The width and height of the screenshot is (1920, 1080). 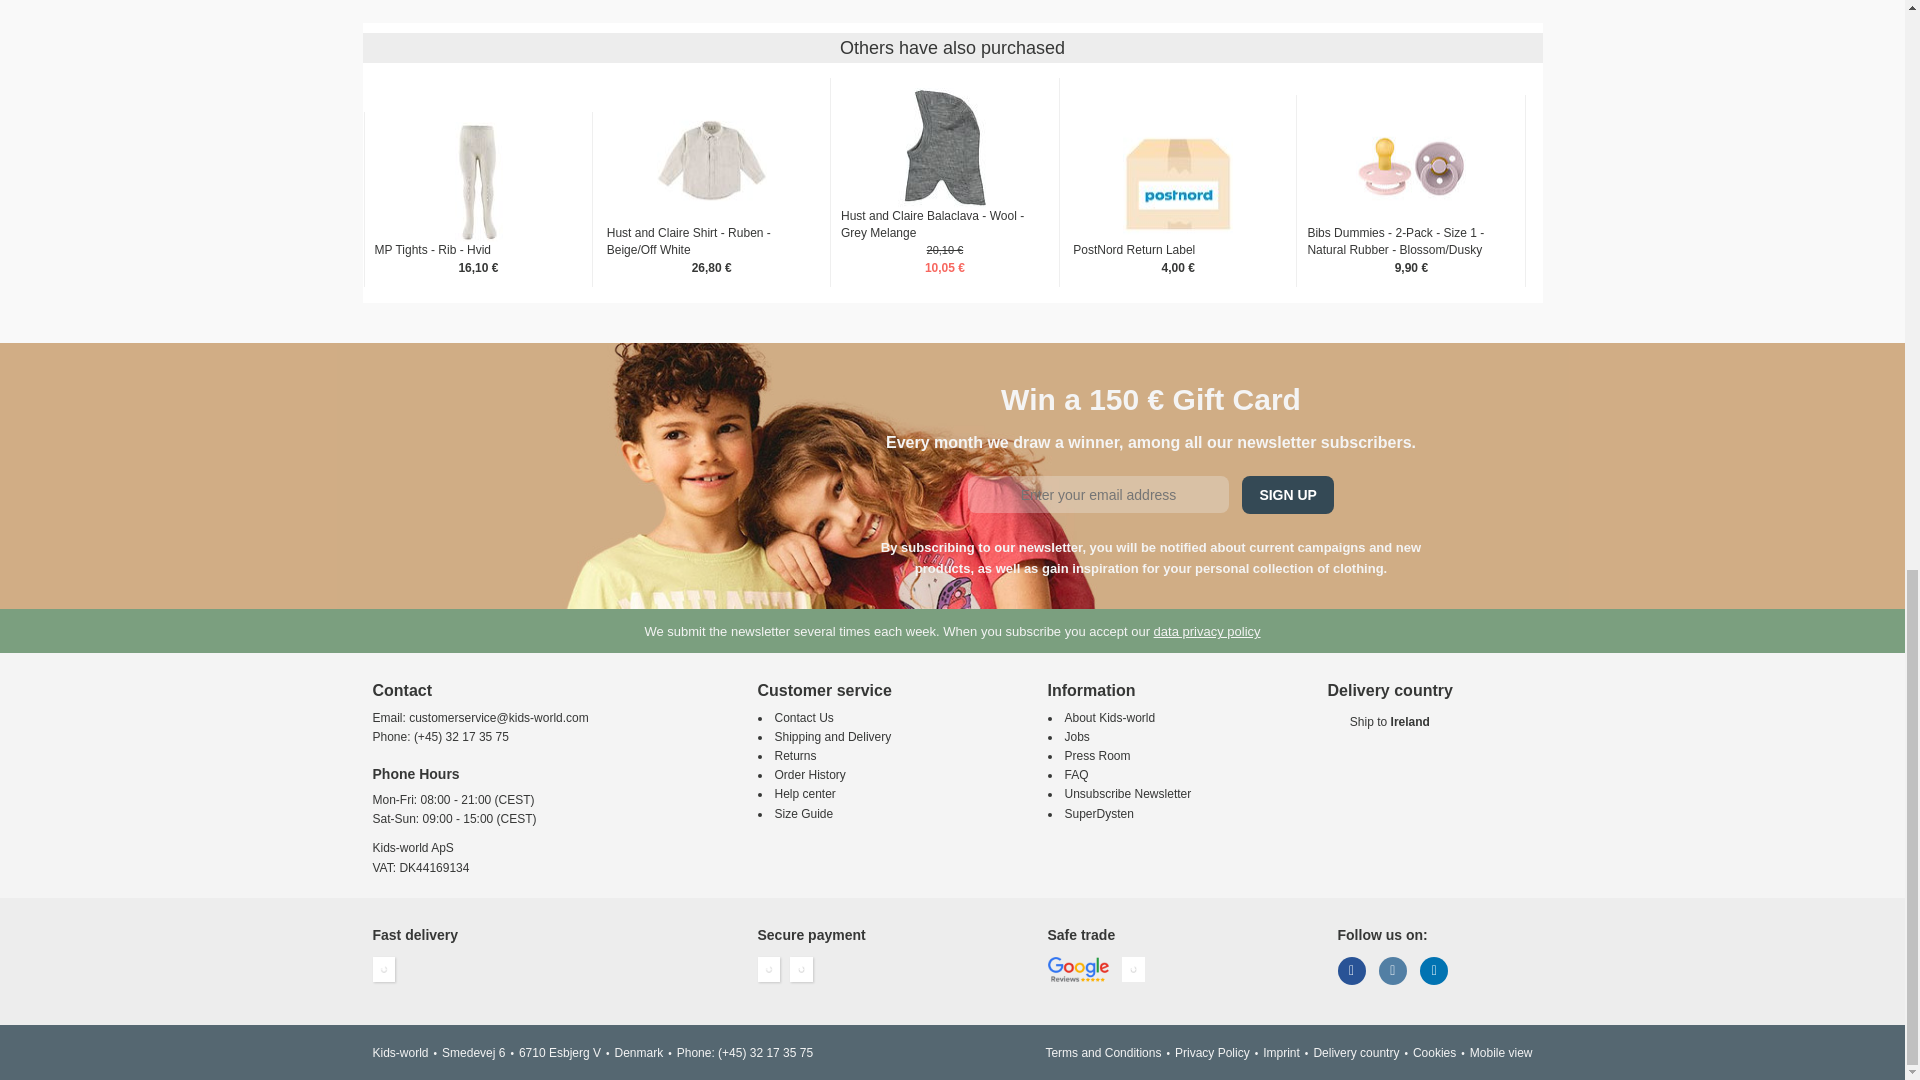 I want to click on PostNord Return Label, so click(x=1178, y=182).